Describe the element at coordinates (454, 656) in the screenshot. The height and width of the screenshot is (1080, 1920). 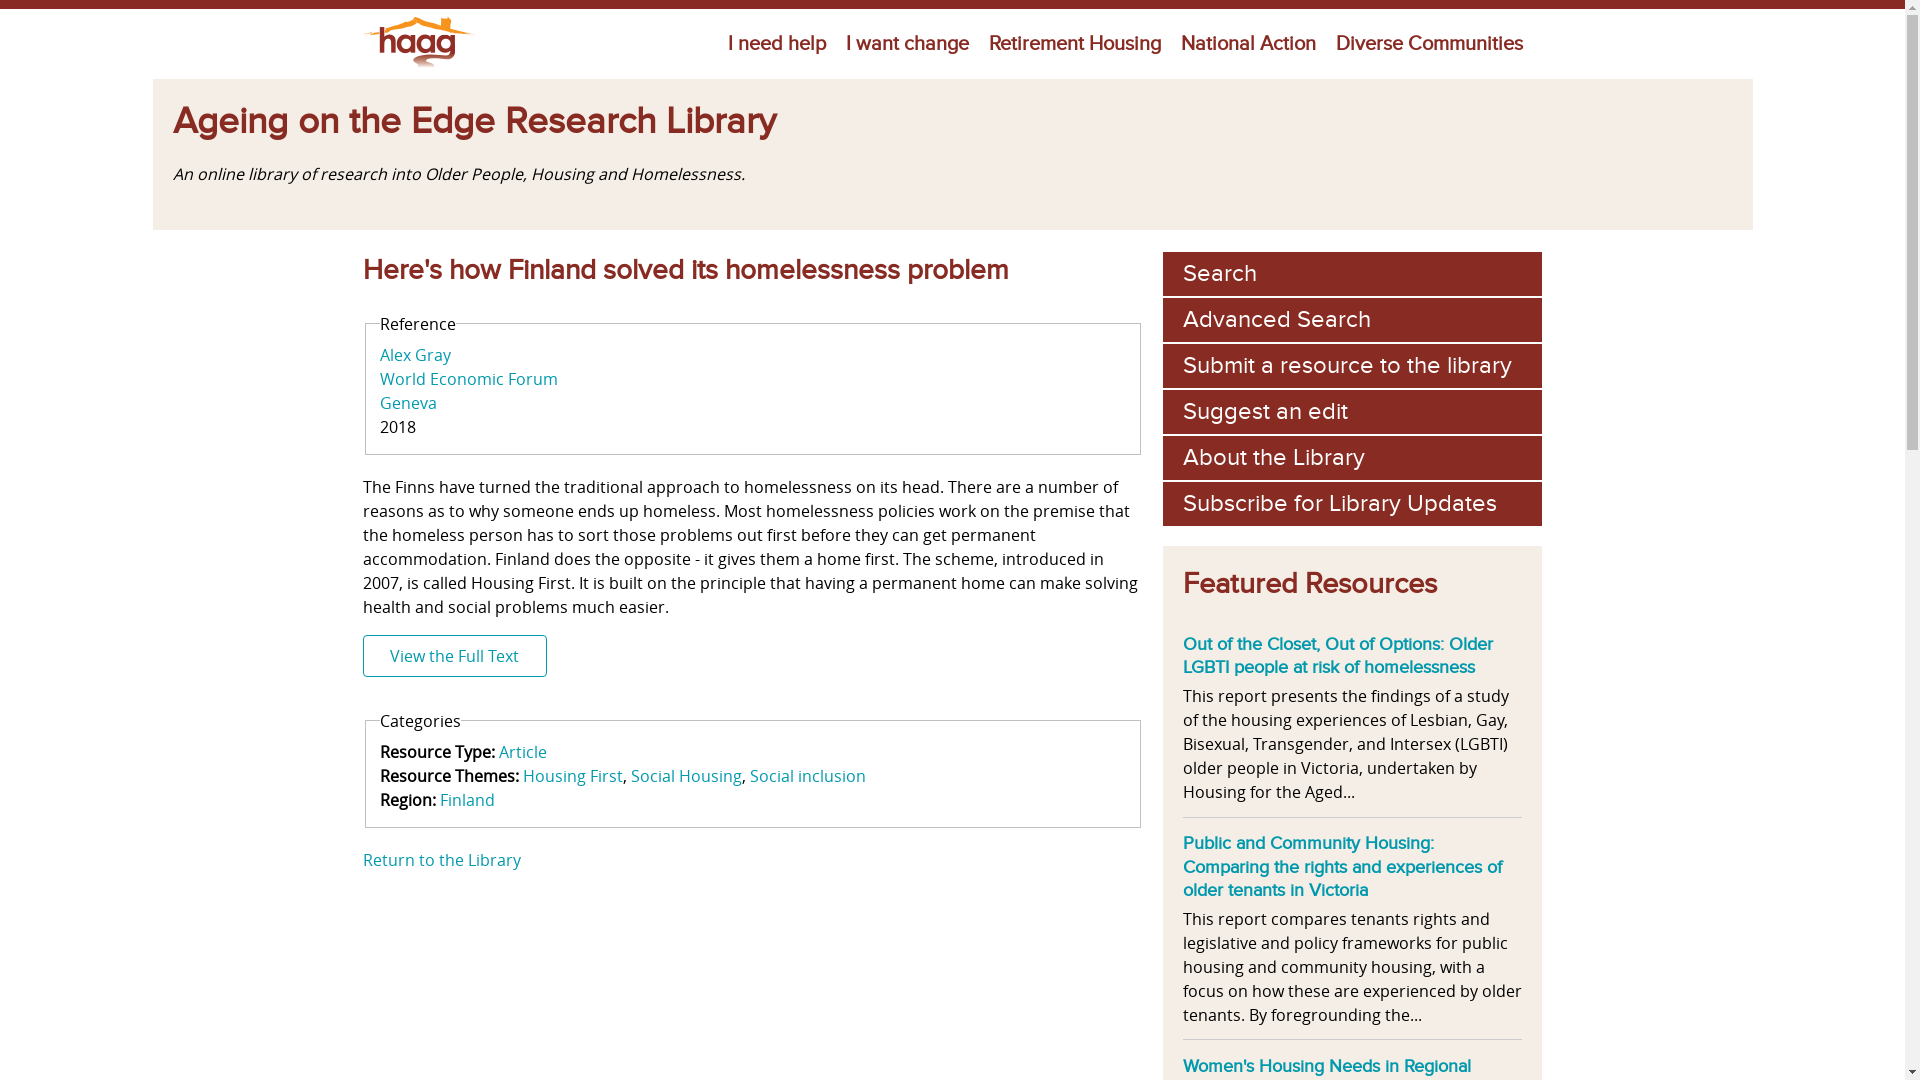
I see `View the Full Text` at that location.